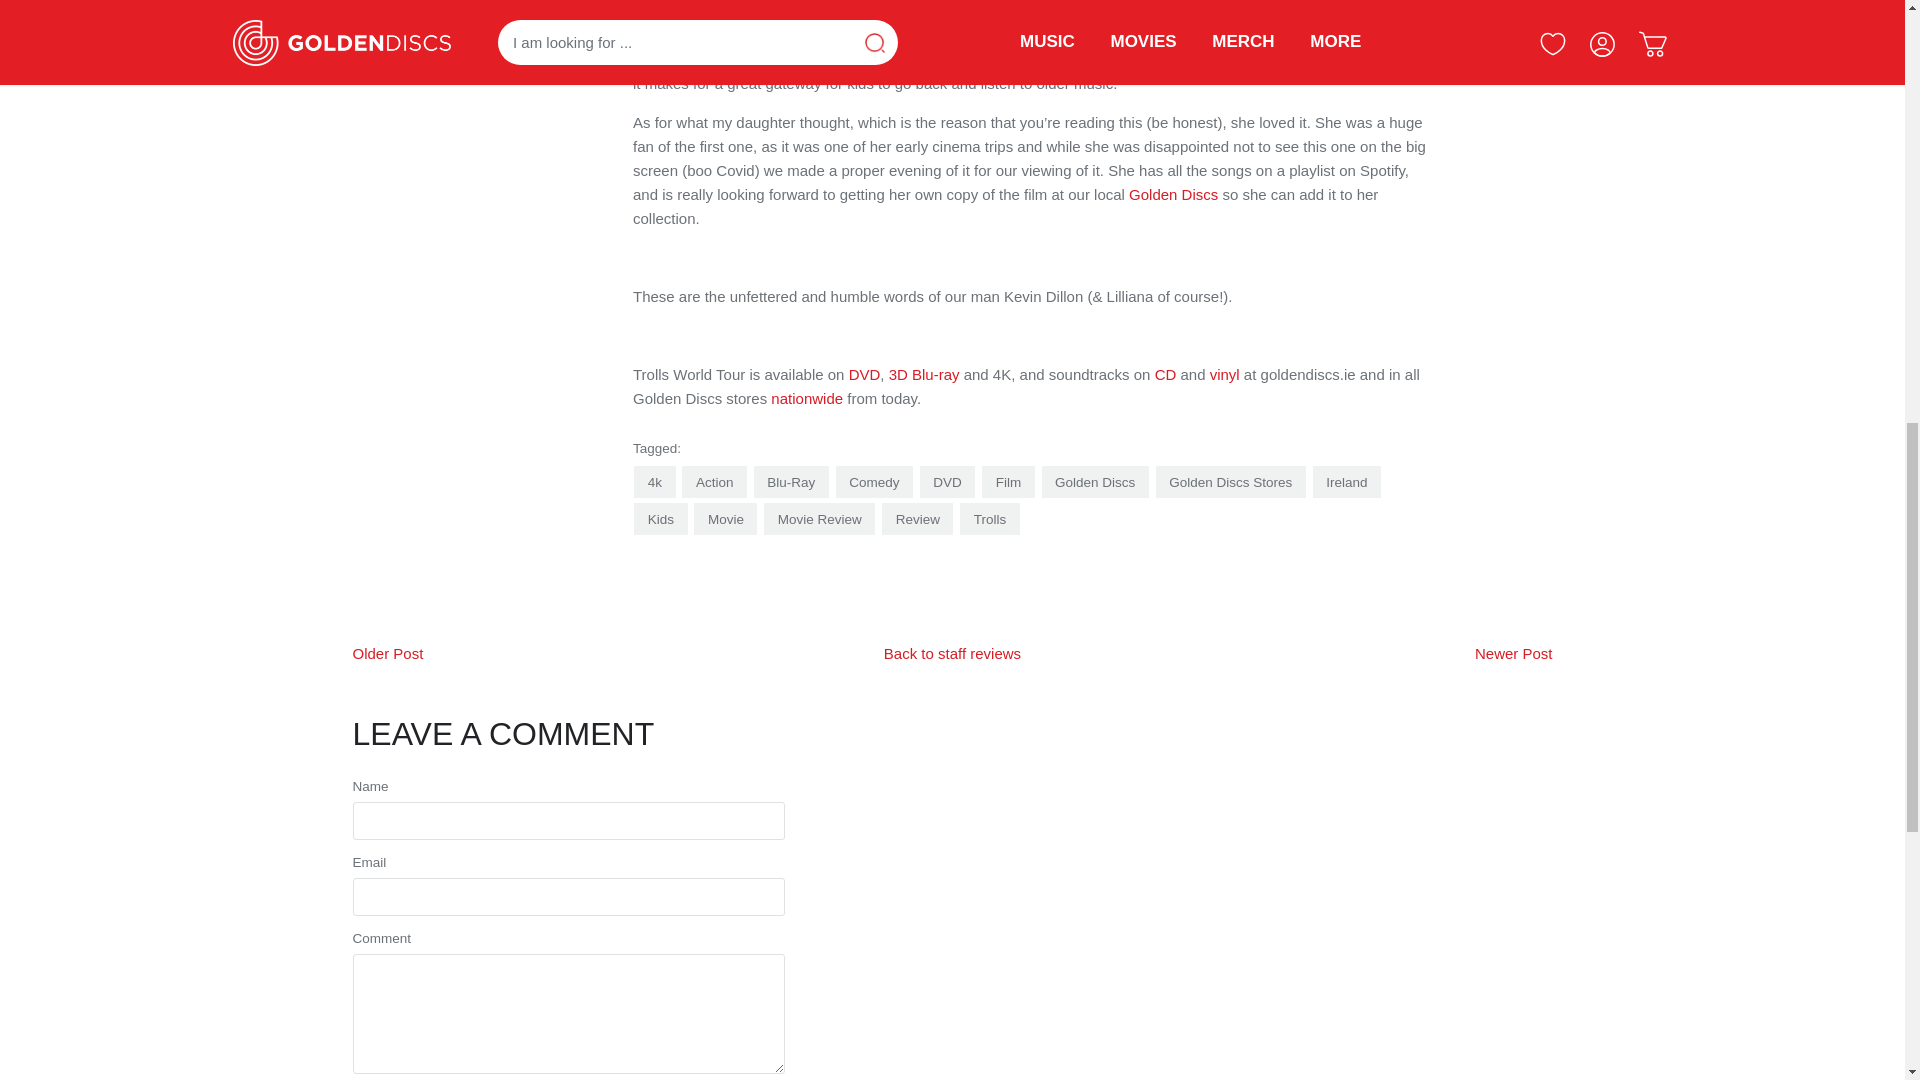  I want to click on Show articles tagged Movie, so click(724, 518).